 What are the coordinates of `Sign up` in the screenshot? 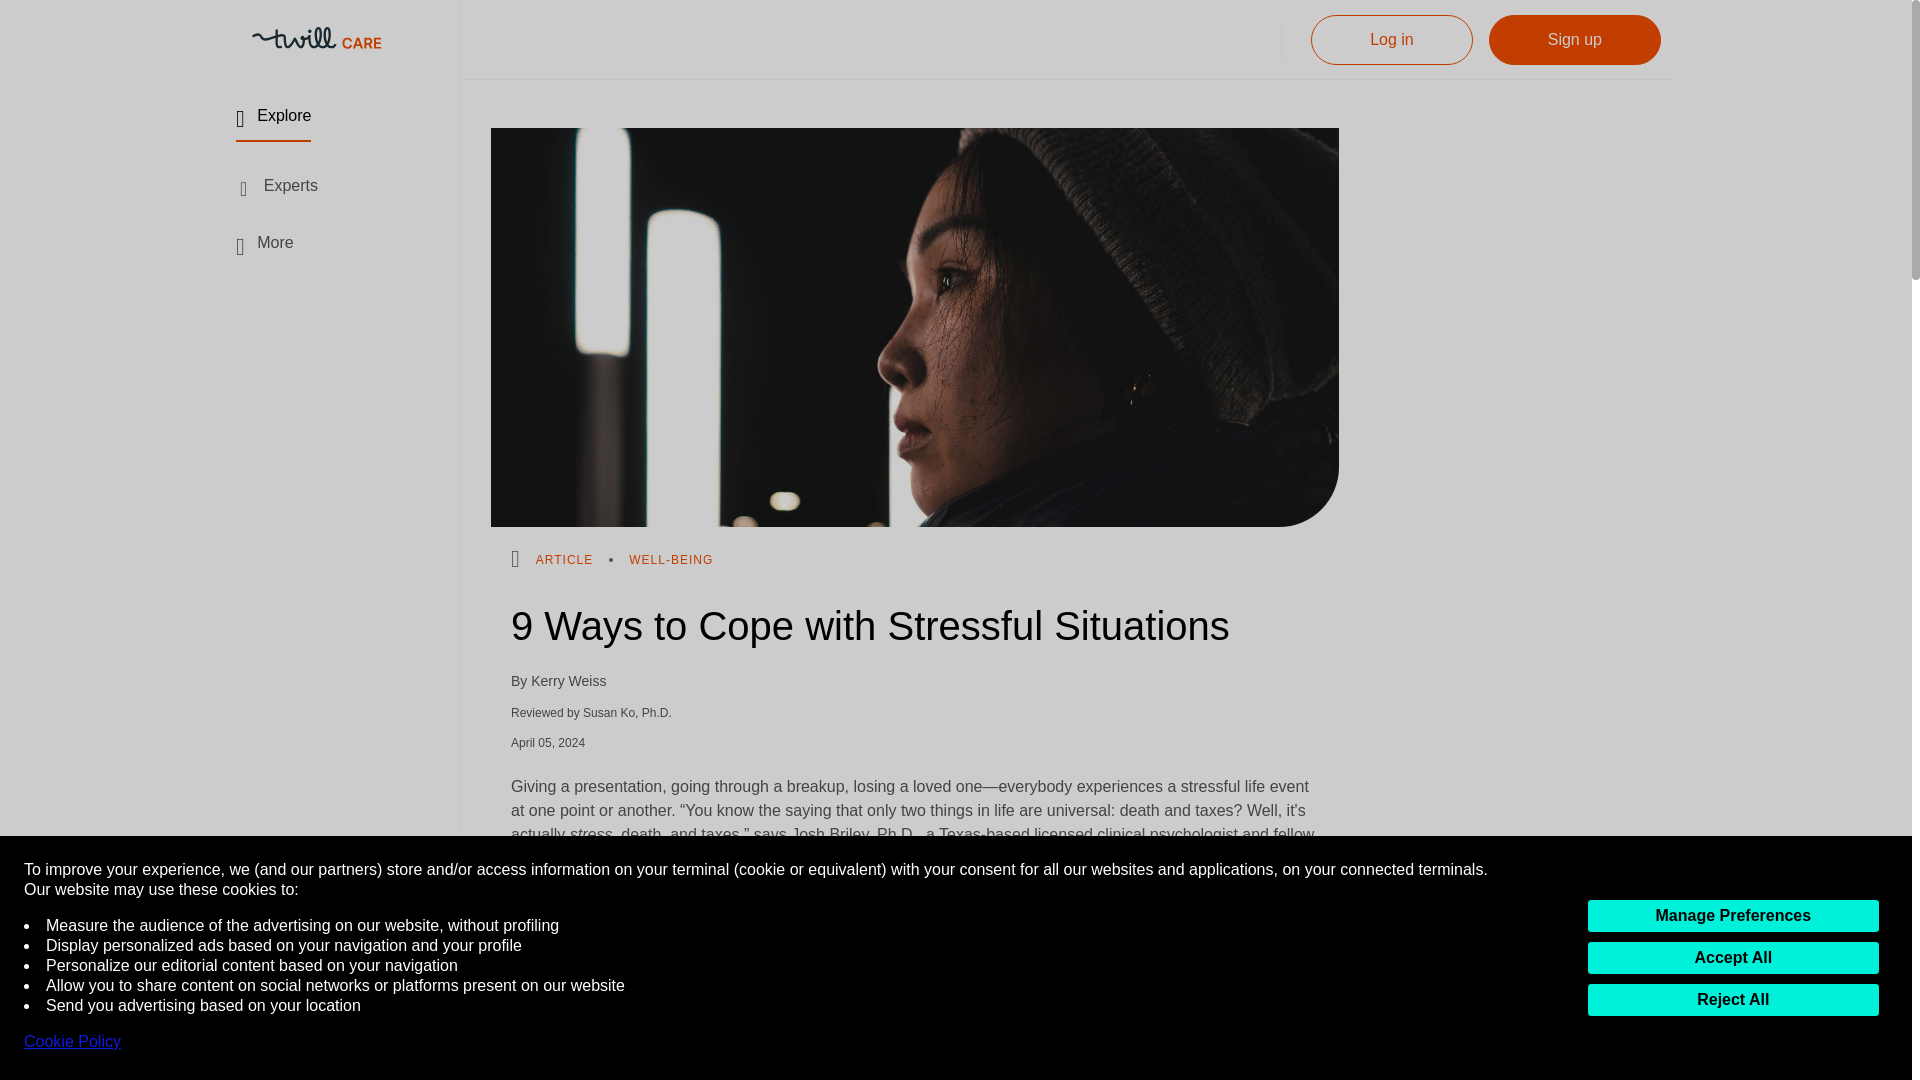 It's located at (1574, 40).